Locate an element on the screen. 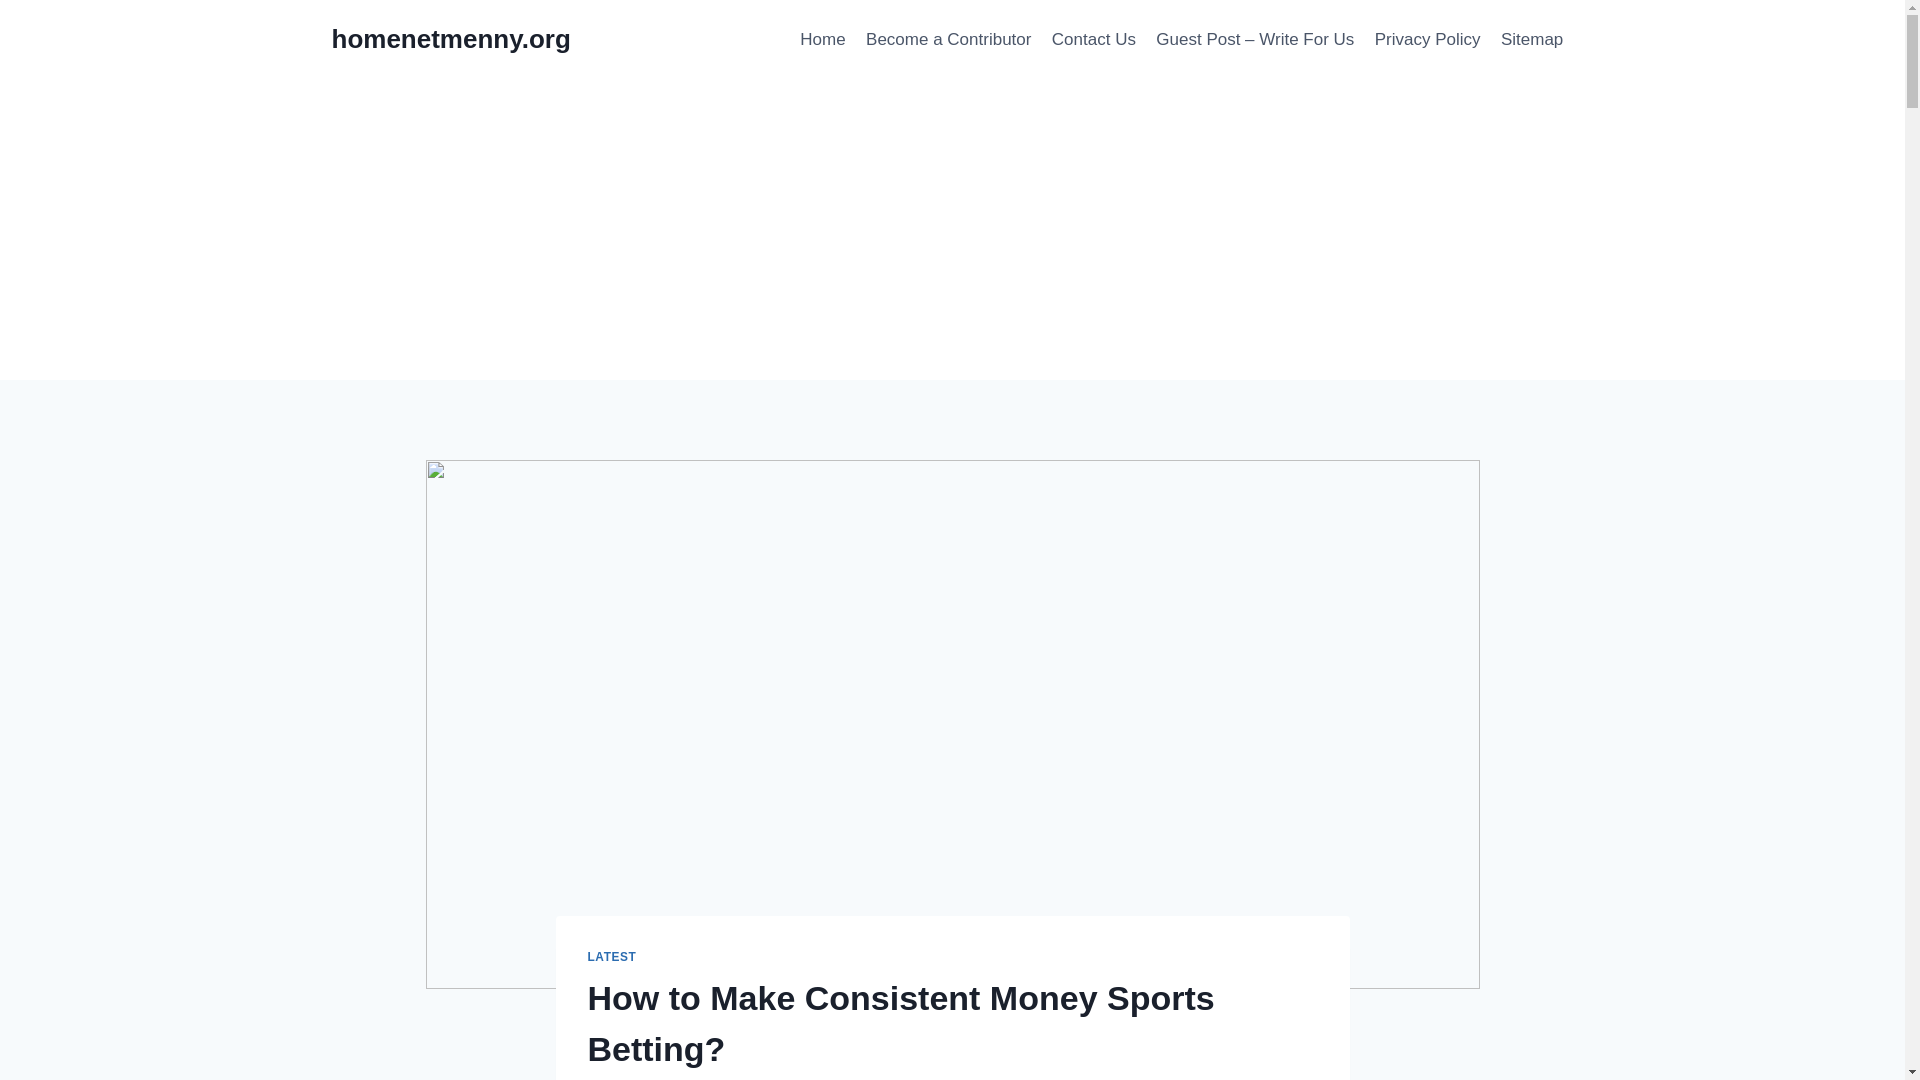  Contact Us is located at coordinates (1094, 40).